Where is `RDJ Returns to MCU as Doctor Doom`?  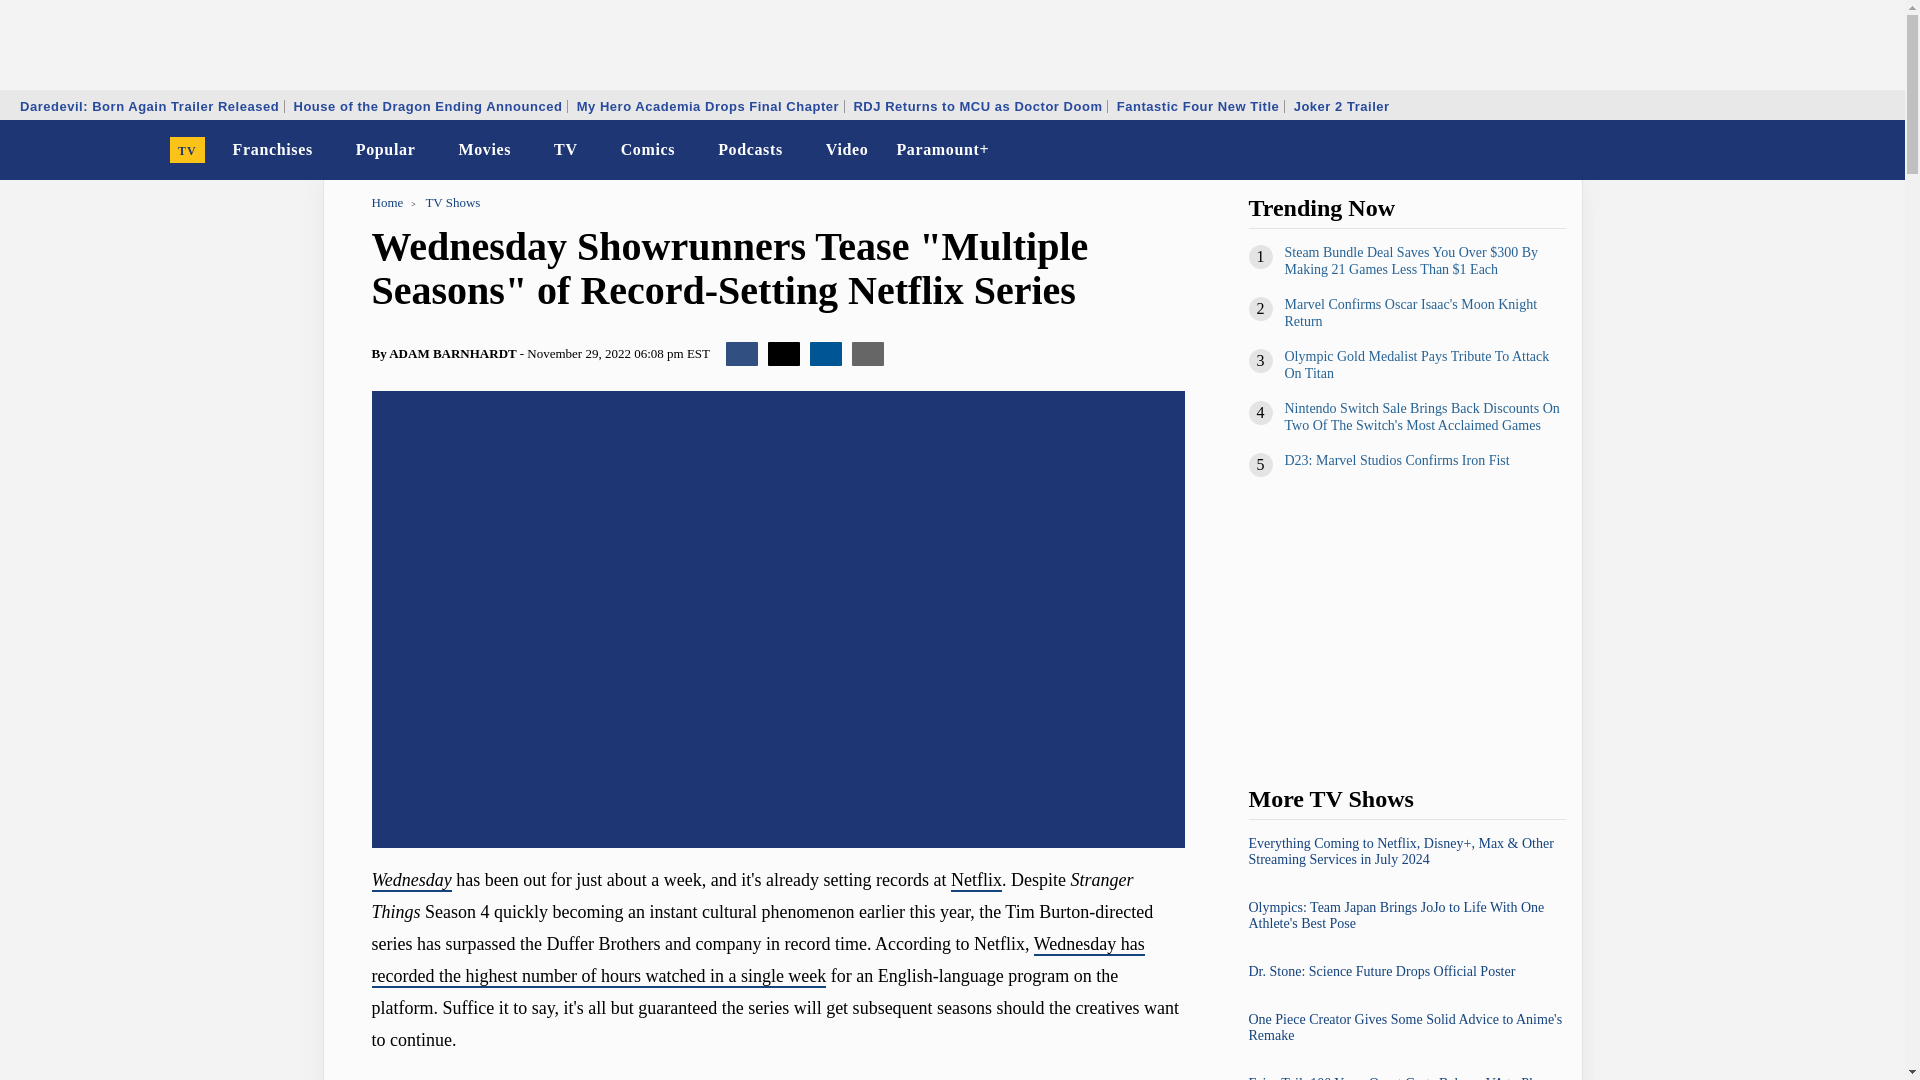 RDJ Returns to MCU as Doctor Doom is located at coordinates (978, 106).